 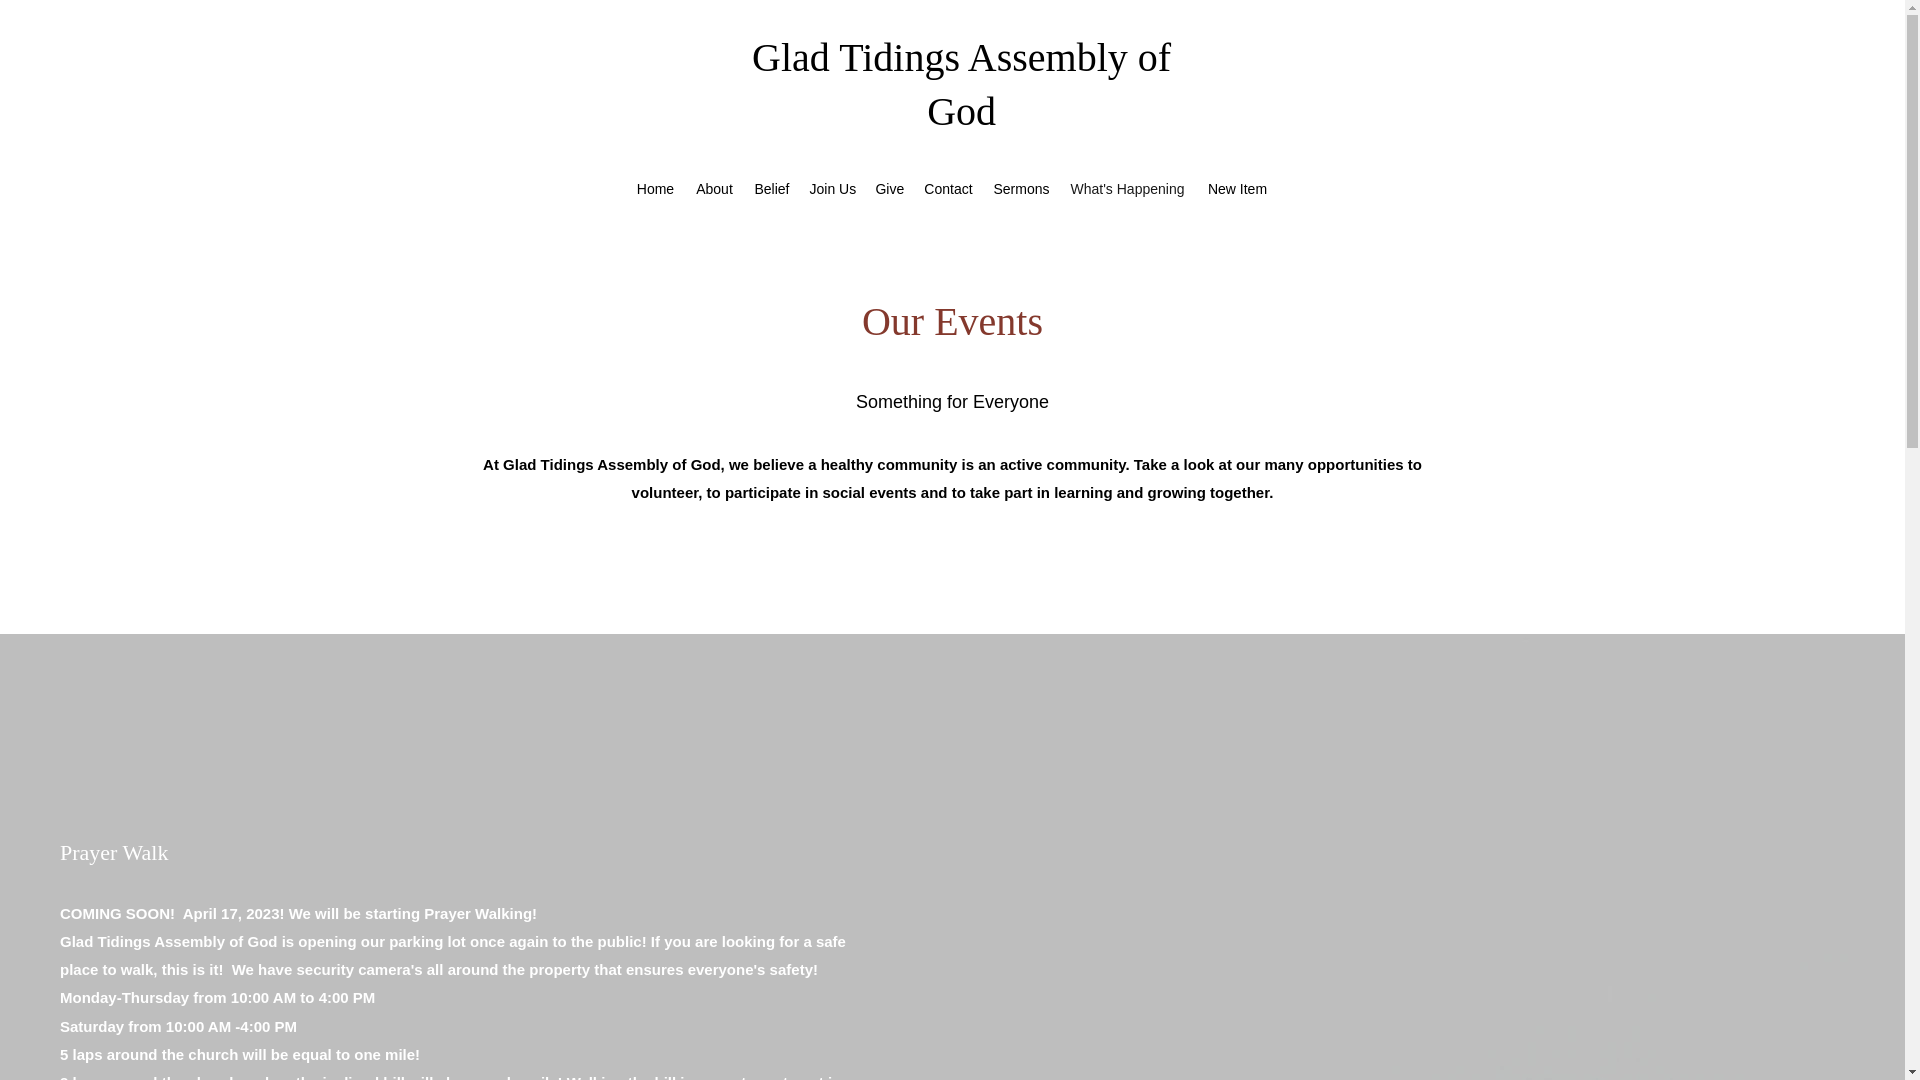 What do you see at coordinates (962, 84) in the screenshot?
I see `Glad Tidings Assembly of God` at bounding box center [962, 84].